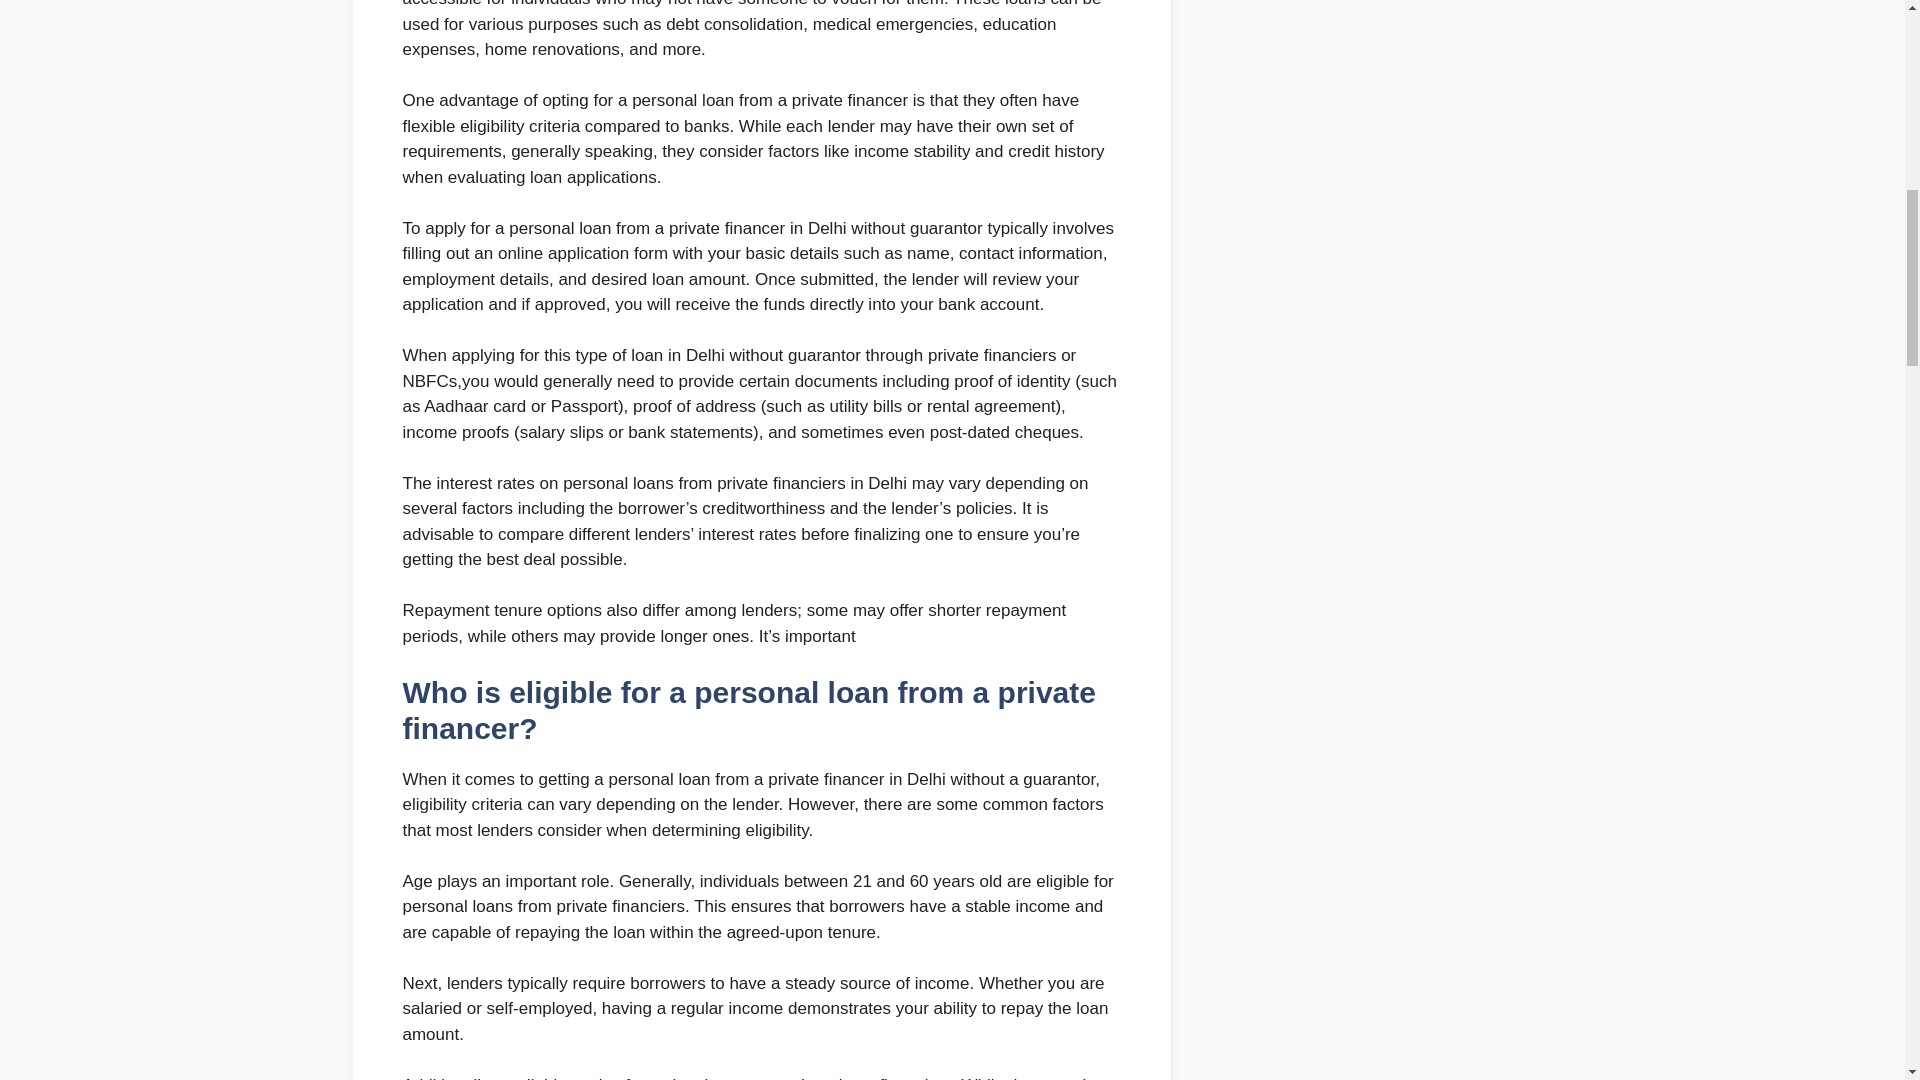 This screenshot has height=1080, width=1920. I want to click on Scroll back to top, so click(1855, 949).